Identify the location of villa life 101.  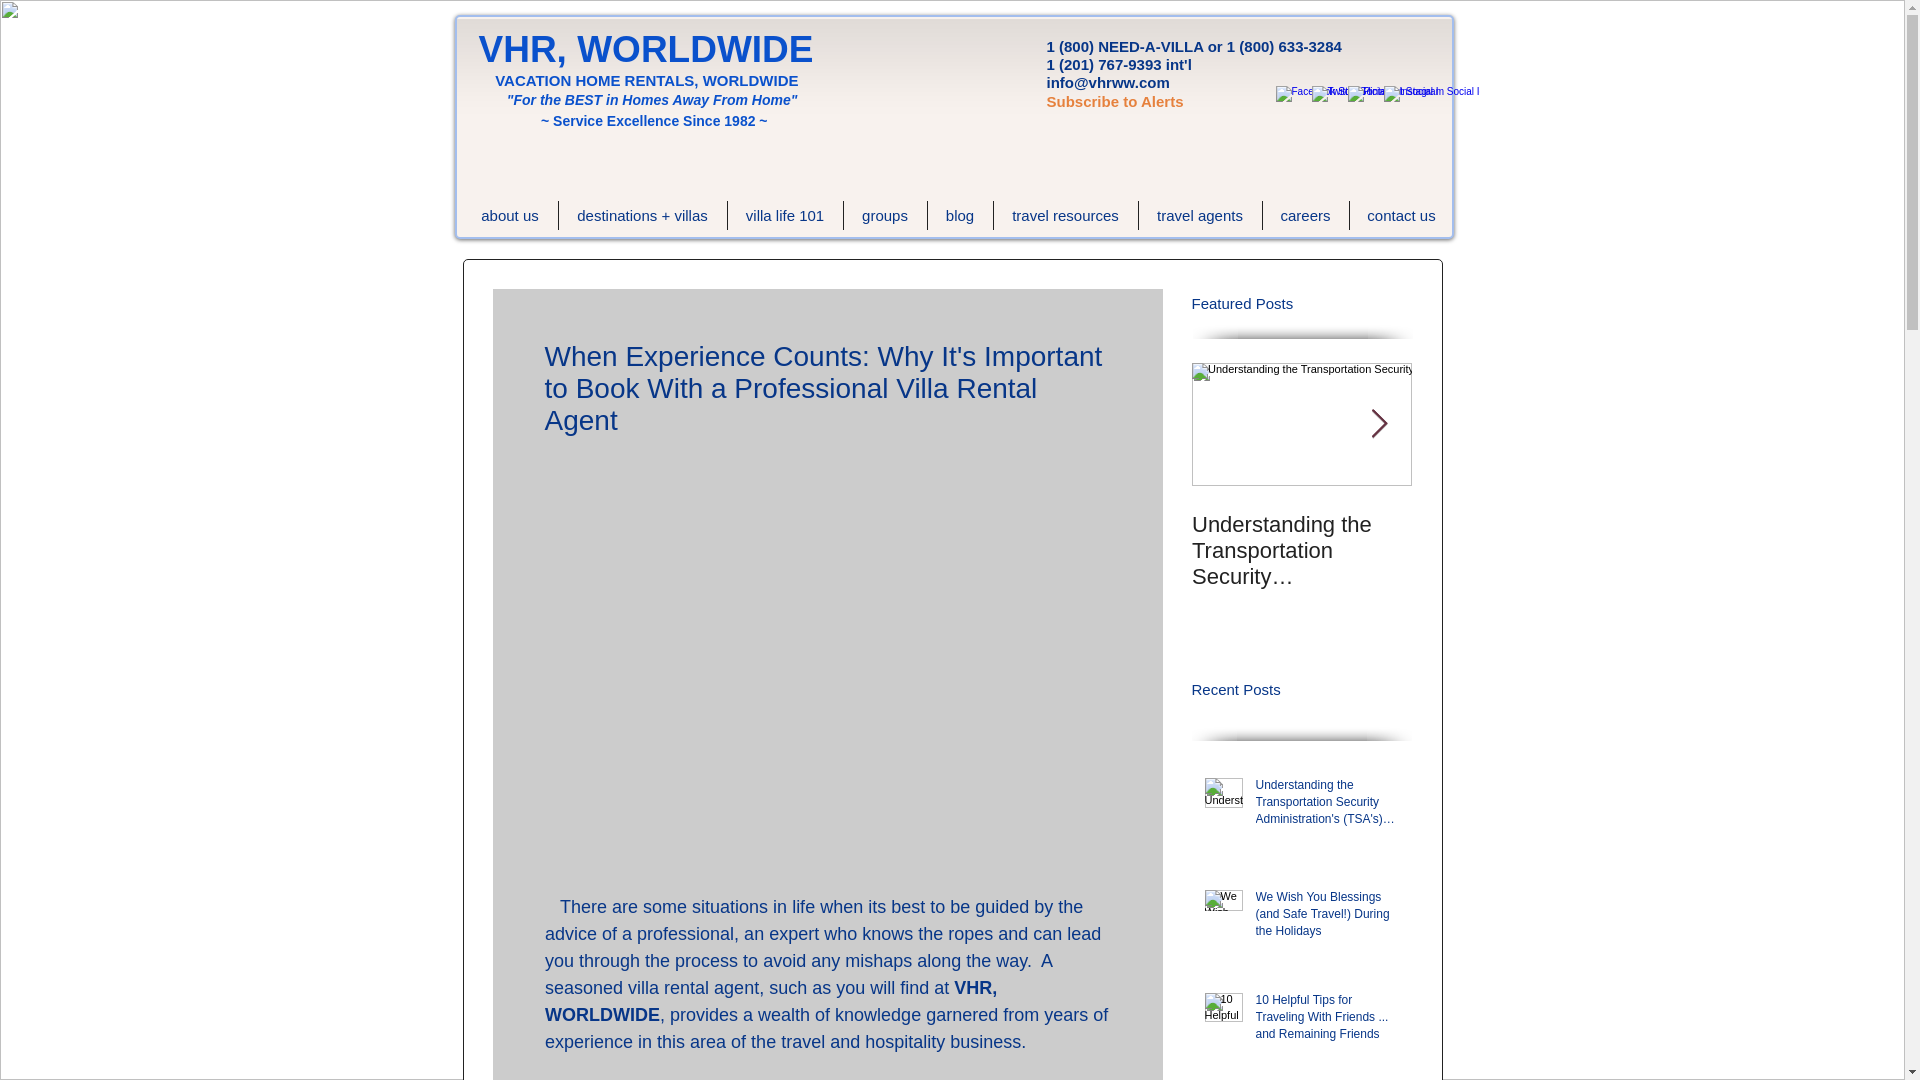
(784, 215).